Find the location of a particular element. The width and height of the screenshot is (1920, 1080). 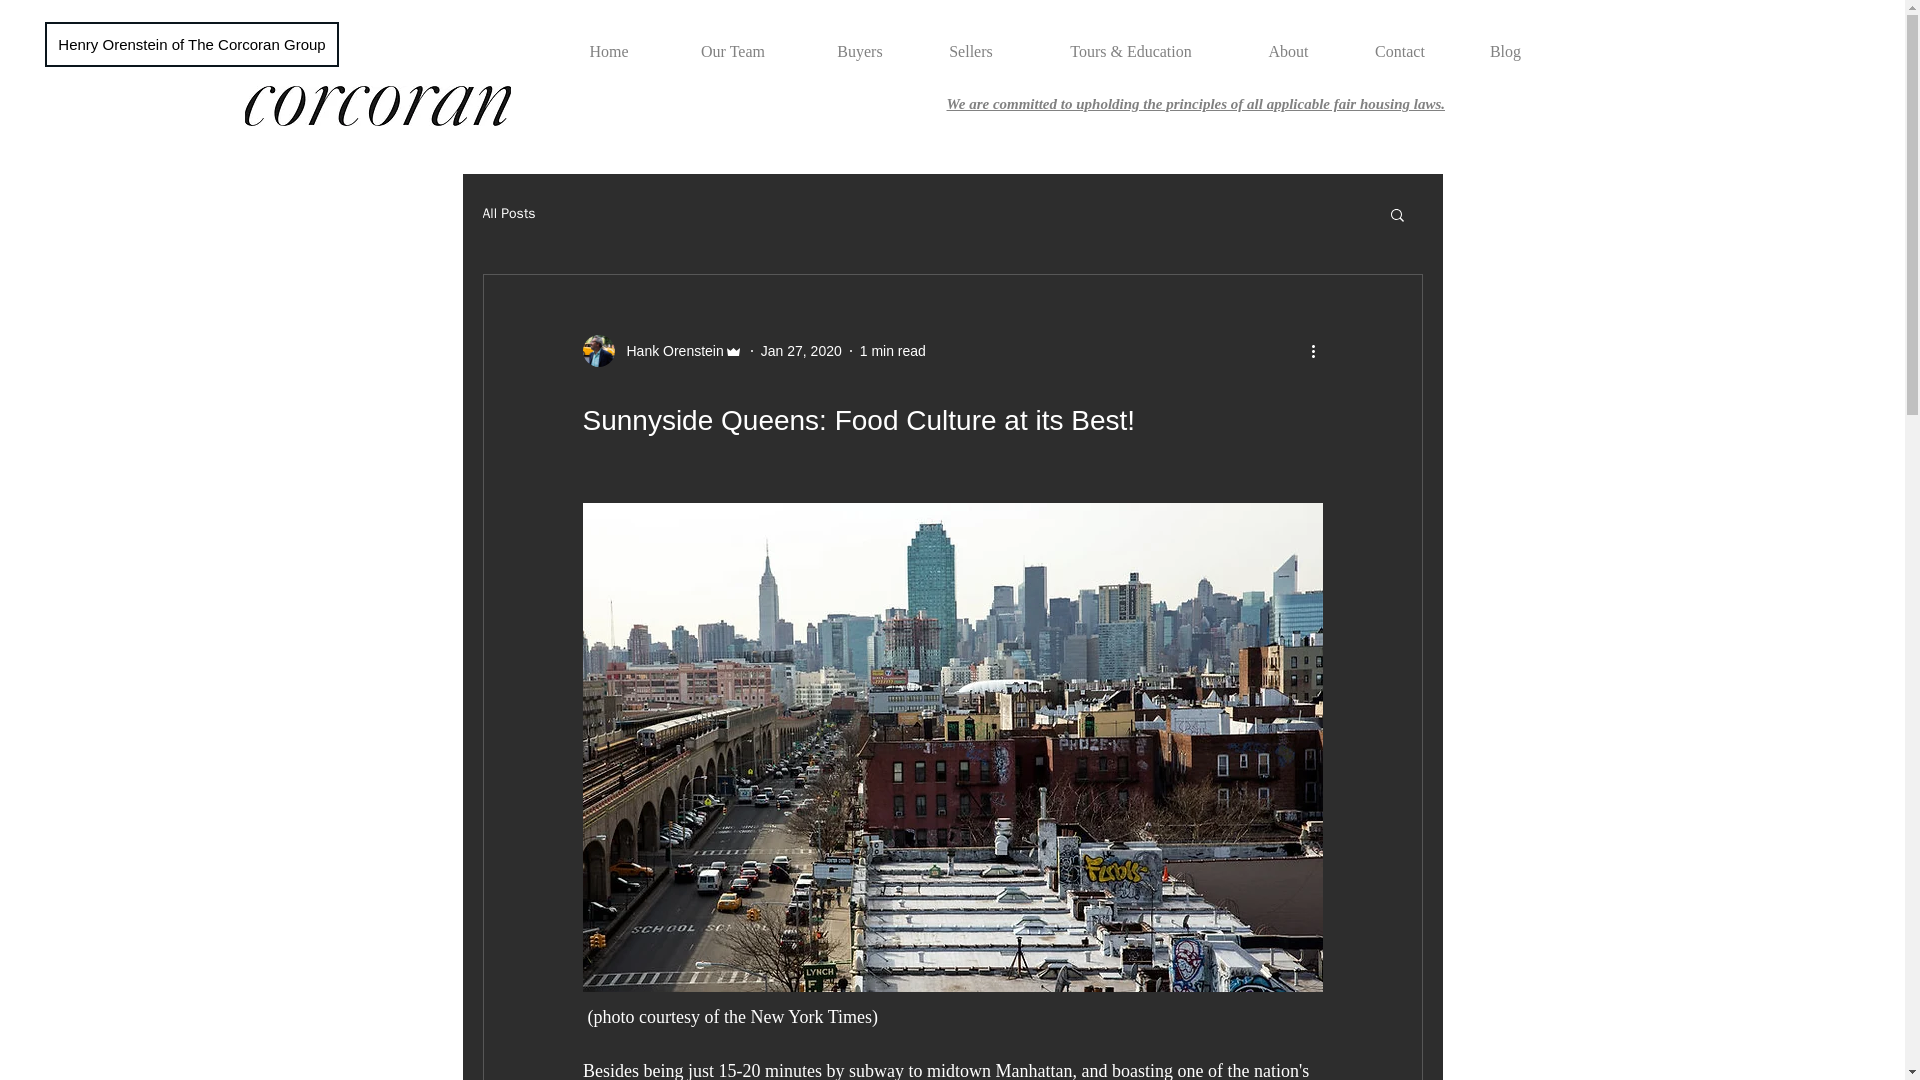

Hank Orenstein is located at coordinates (661, 350).